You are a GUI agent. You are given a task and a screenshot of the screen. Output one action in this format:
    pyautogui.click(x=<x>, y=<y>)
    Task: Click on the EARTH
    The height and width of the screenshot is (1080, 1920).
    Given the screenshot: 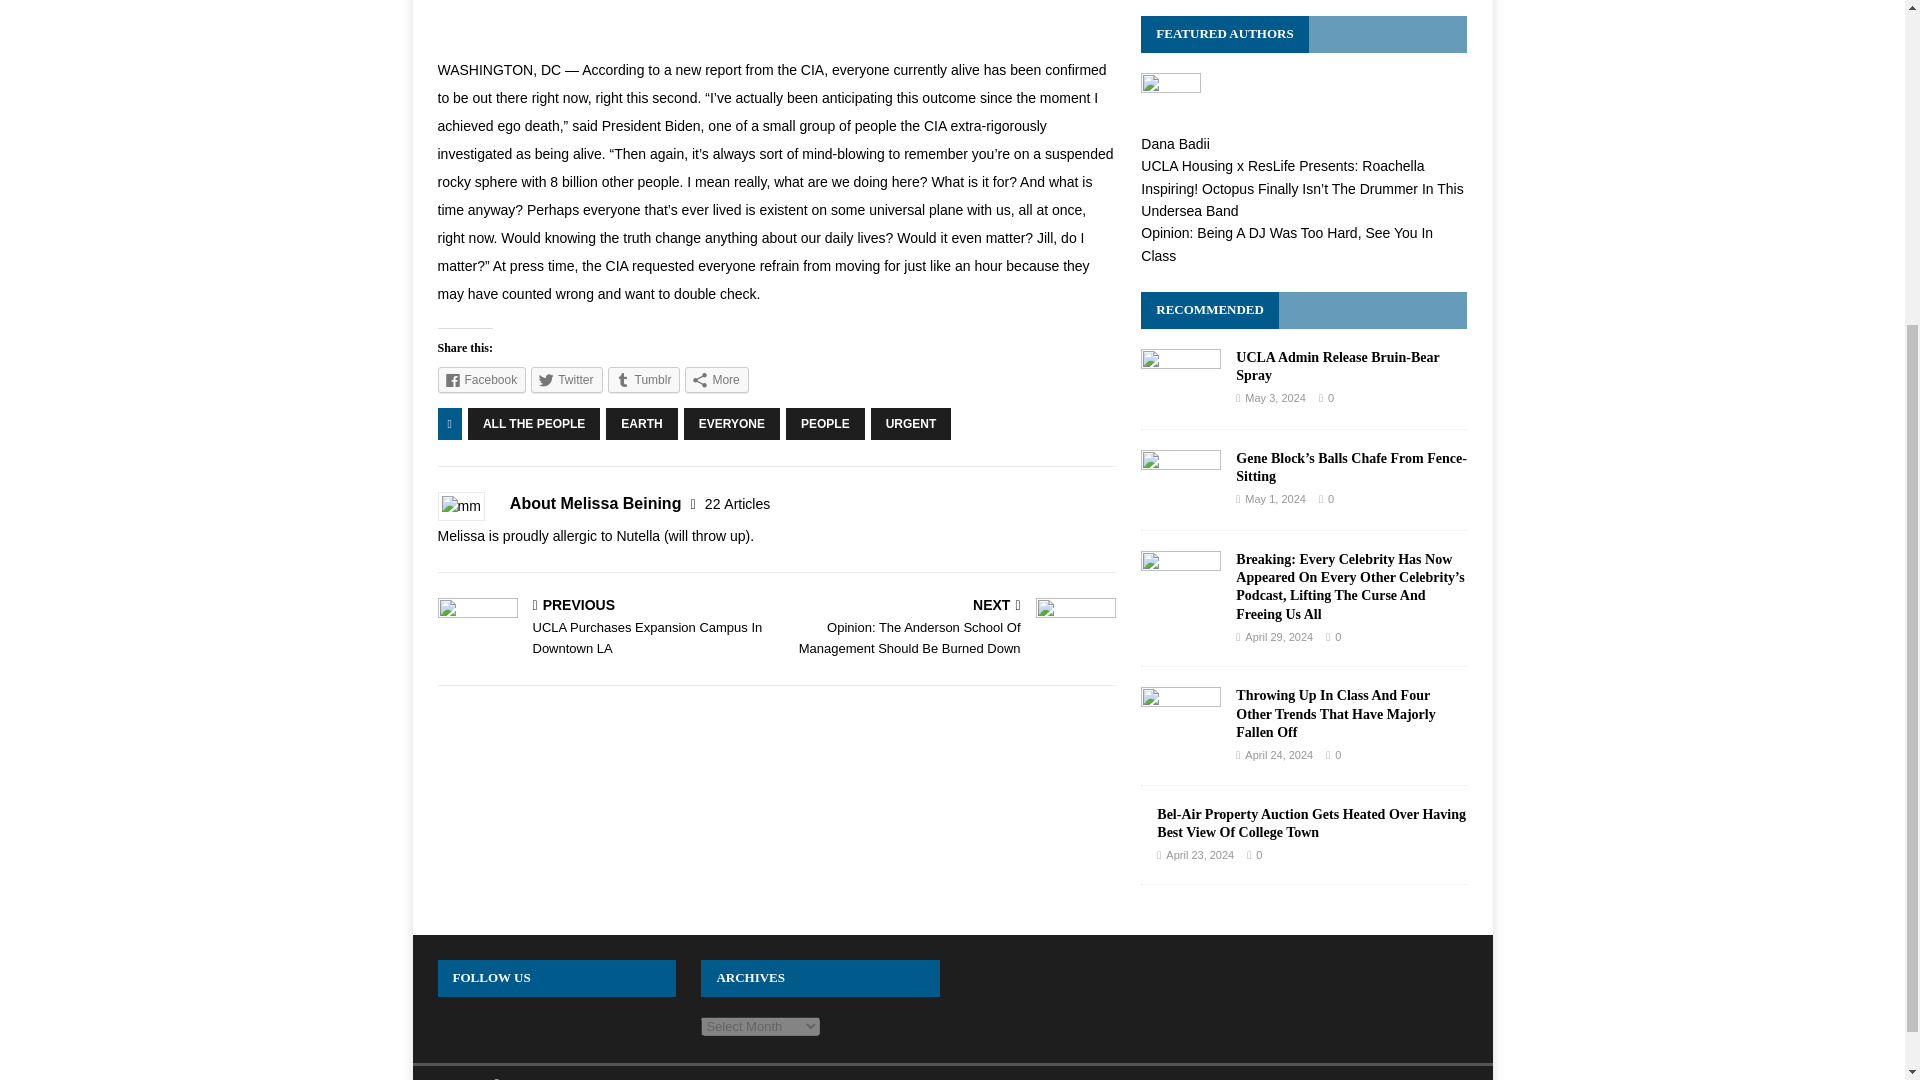 What is the action you would take?
    pyautogui.click(x=642, y=424)
    